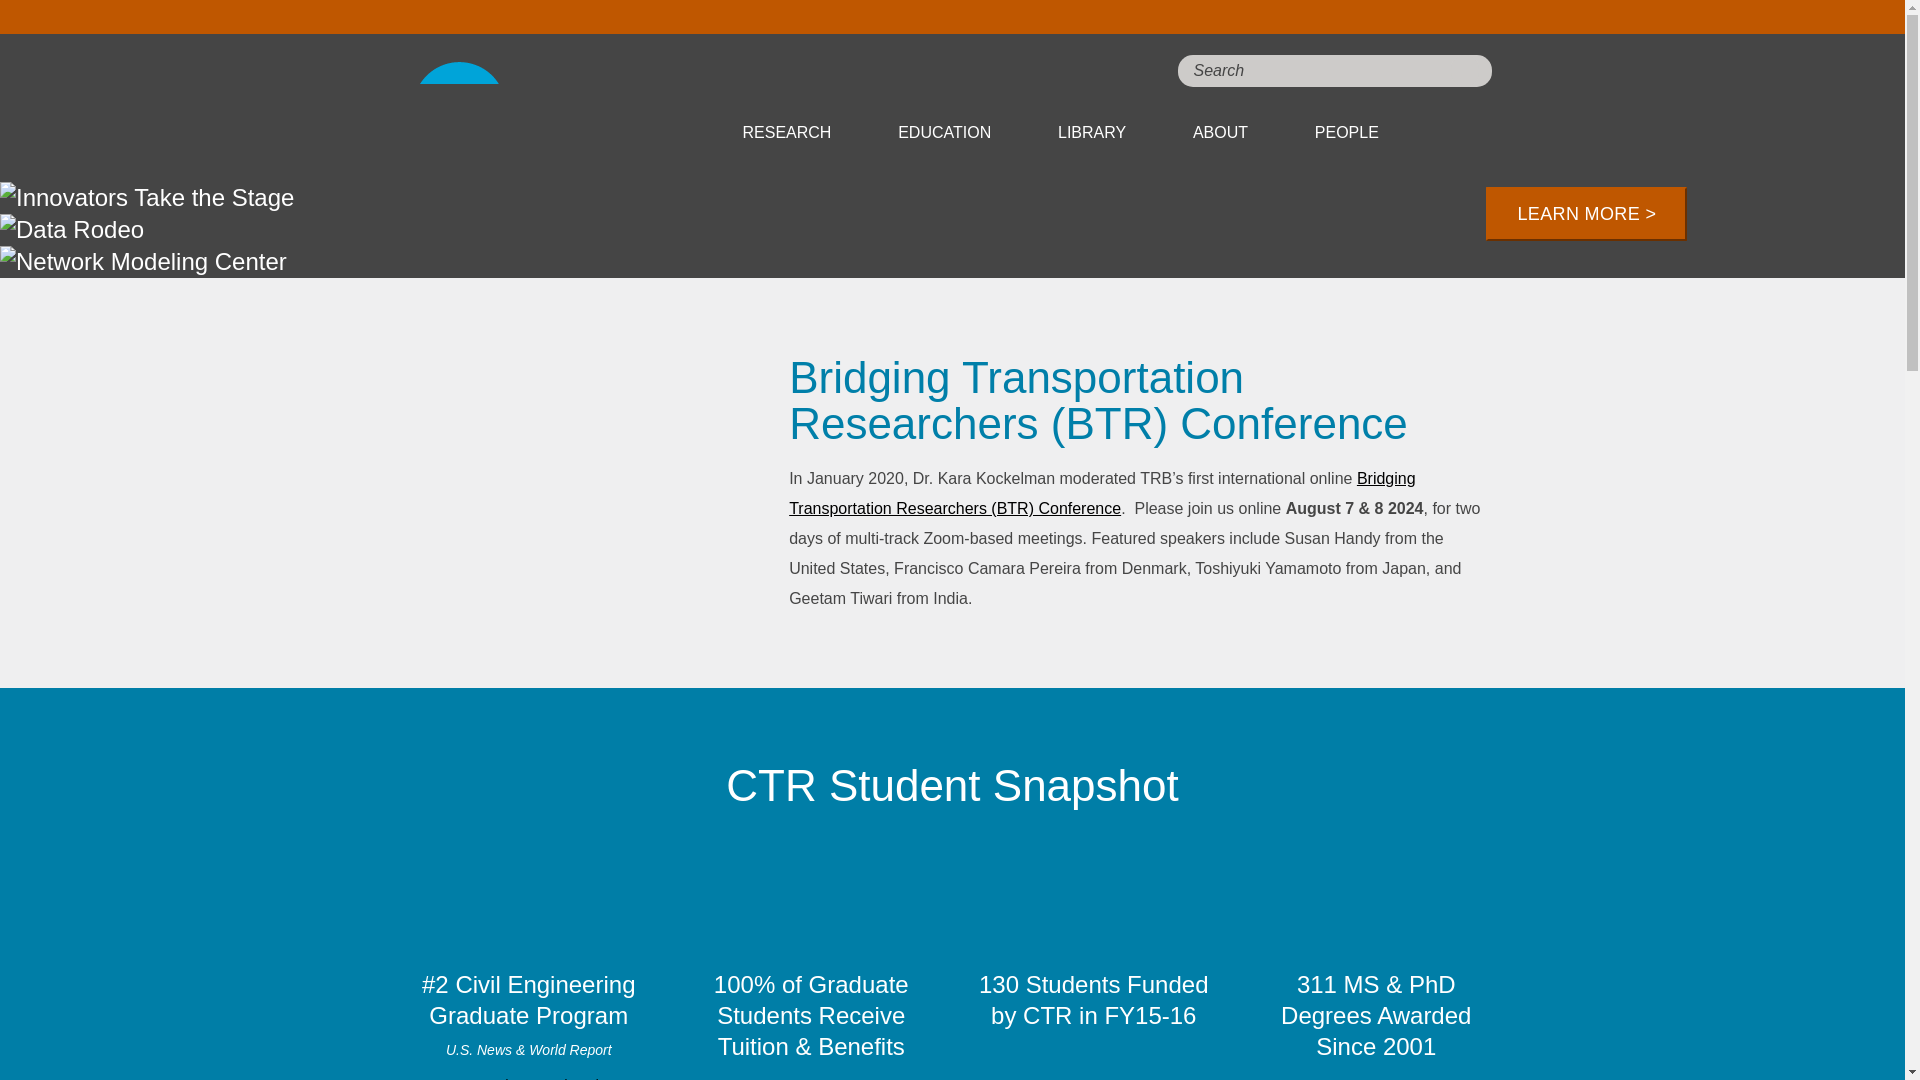 The image size is (1920, 1080). Describe the element at coordinates (1091, 132) in the screenshot. I see `TxDOT Research Library operated by CTR Library` at that location.